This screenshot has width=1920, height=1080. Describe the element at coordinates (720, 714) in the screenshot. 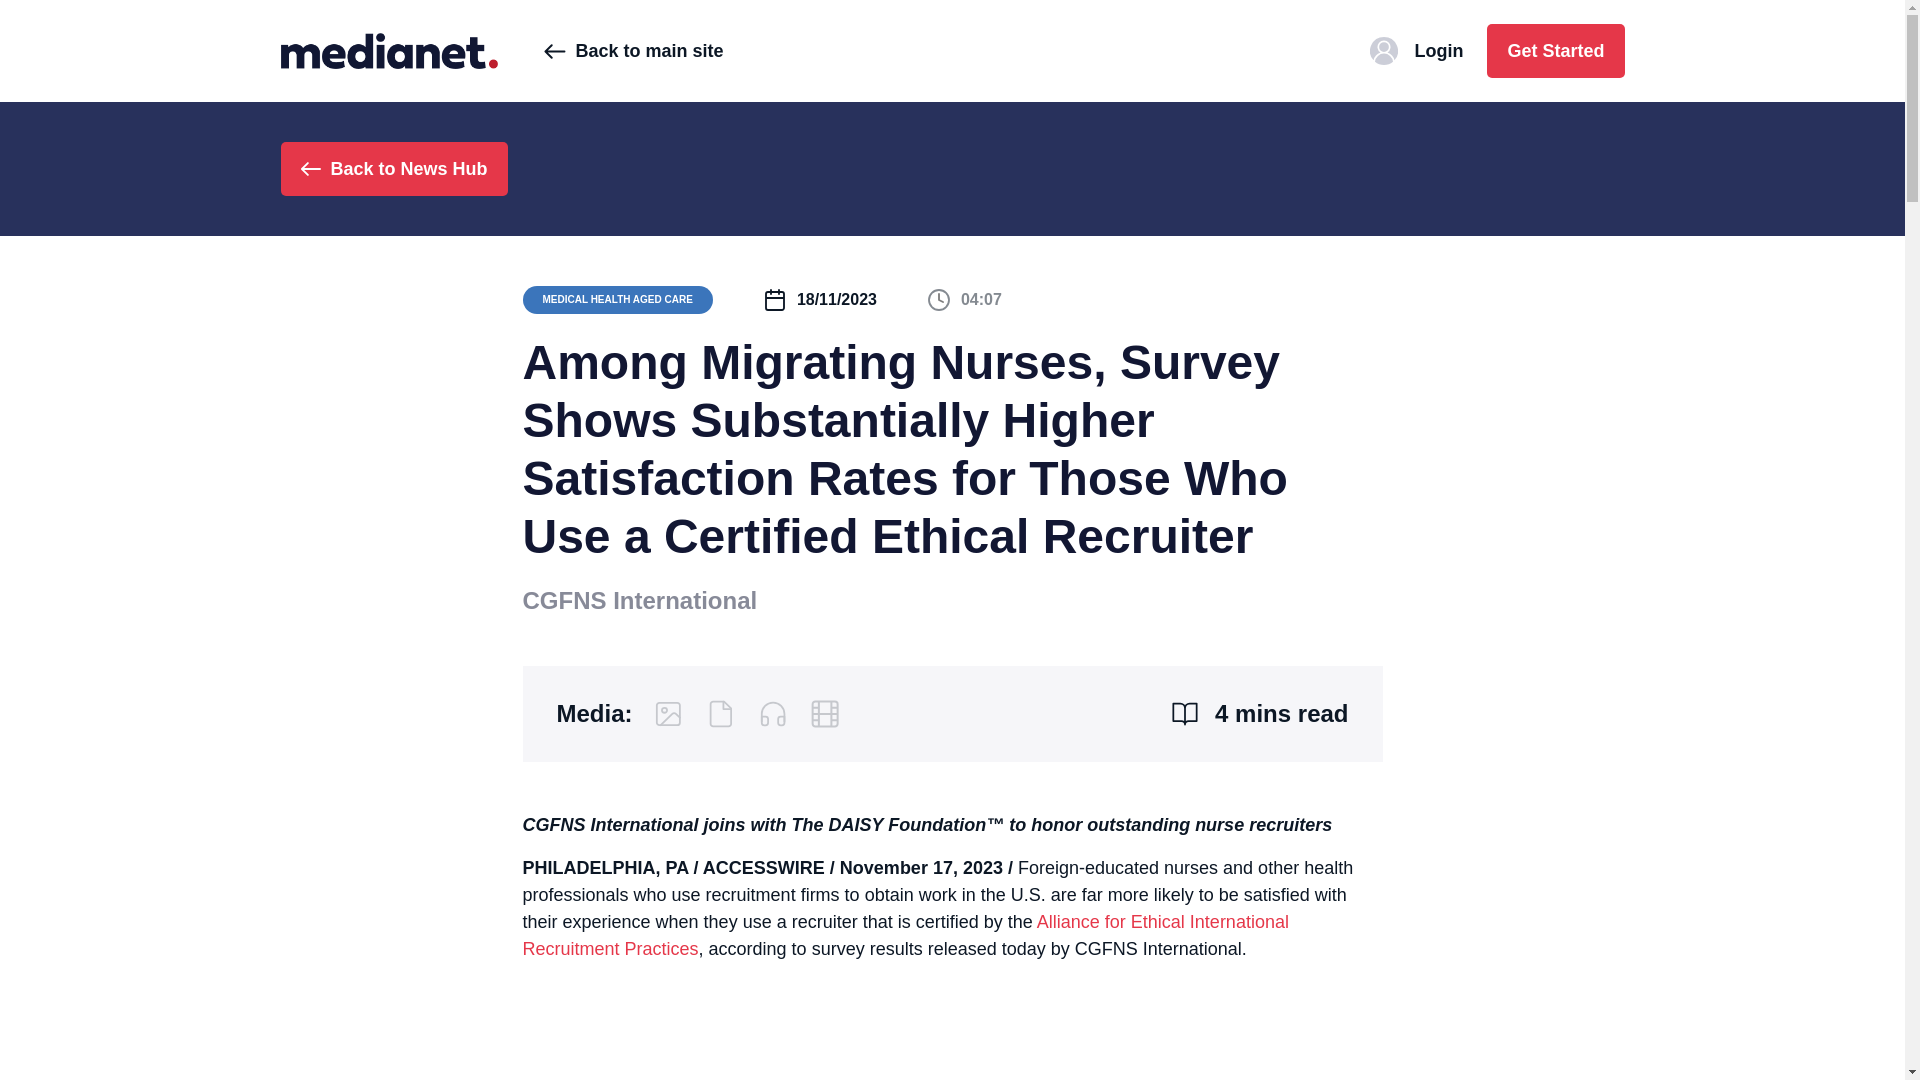

I see `No file attachments` at that location.